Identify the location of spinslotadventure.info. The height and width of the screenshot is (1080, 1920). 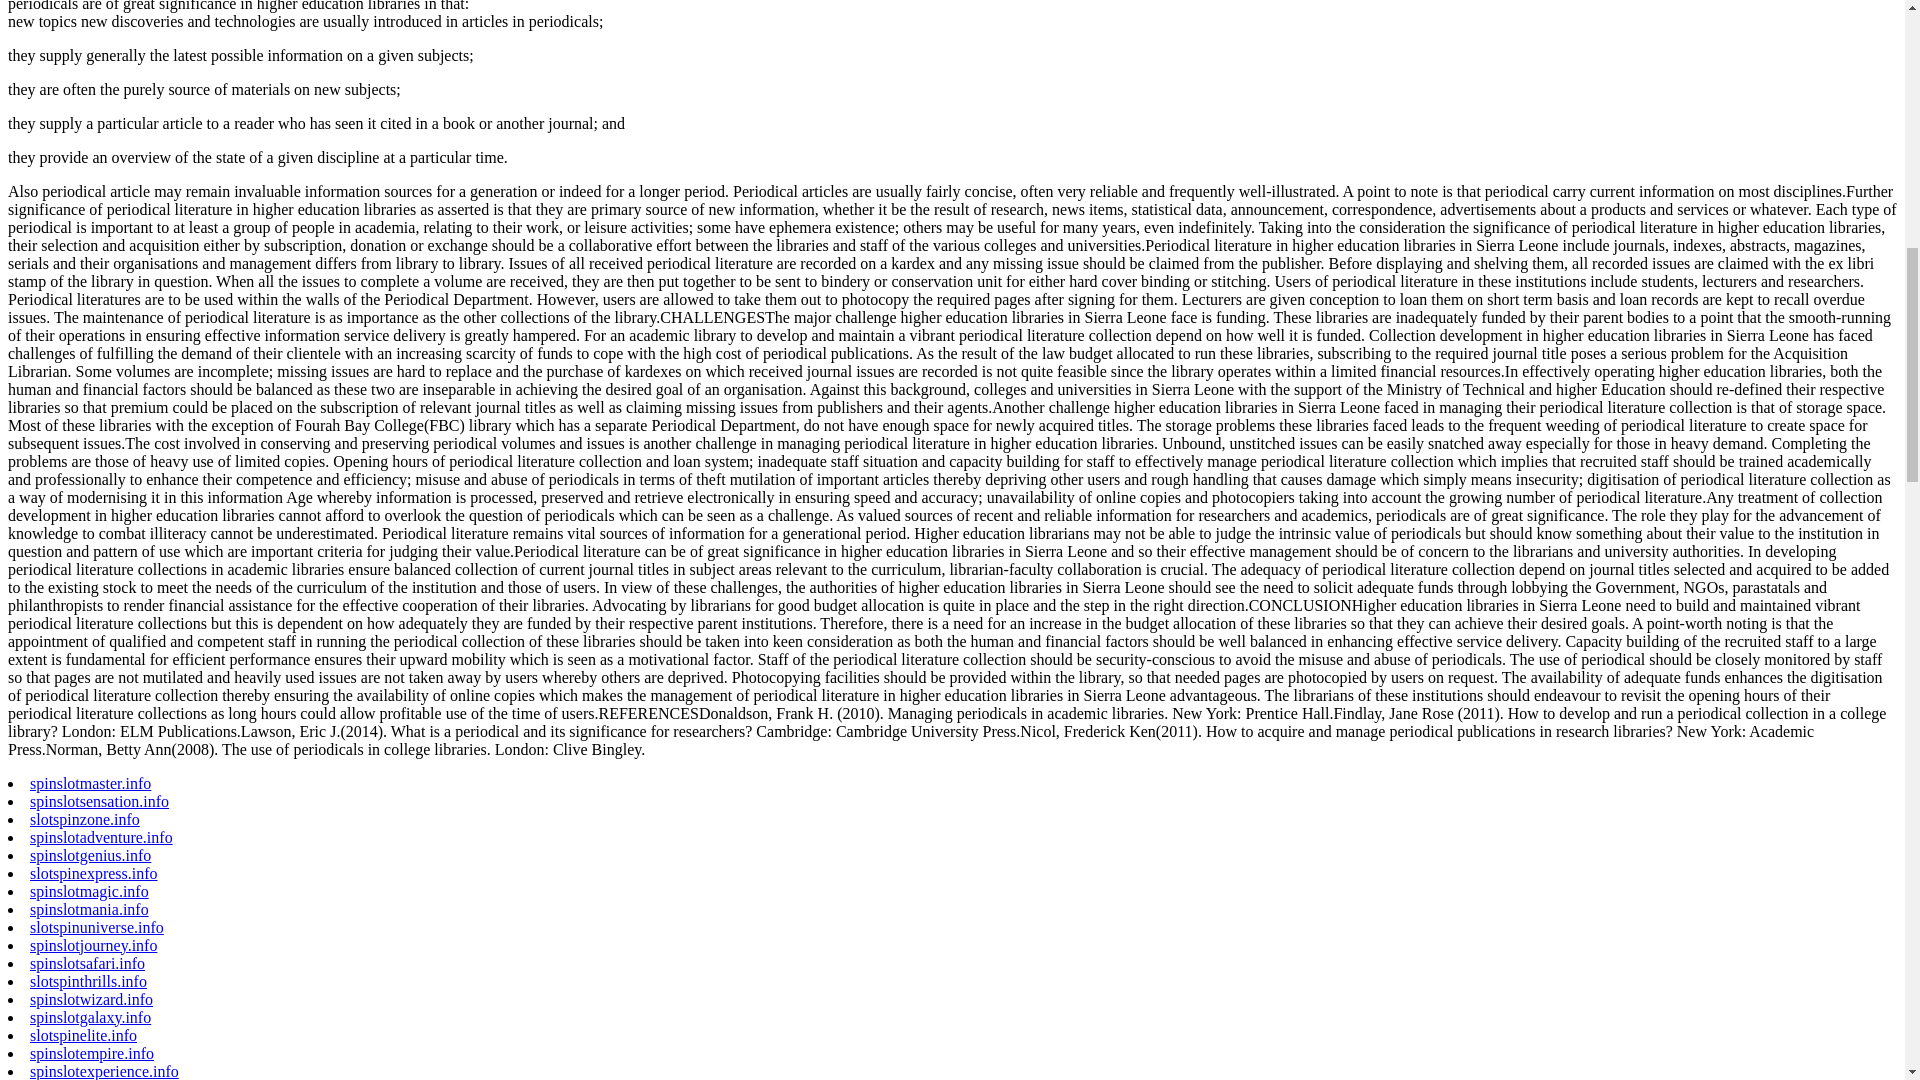
(101, 837).